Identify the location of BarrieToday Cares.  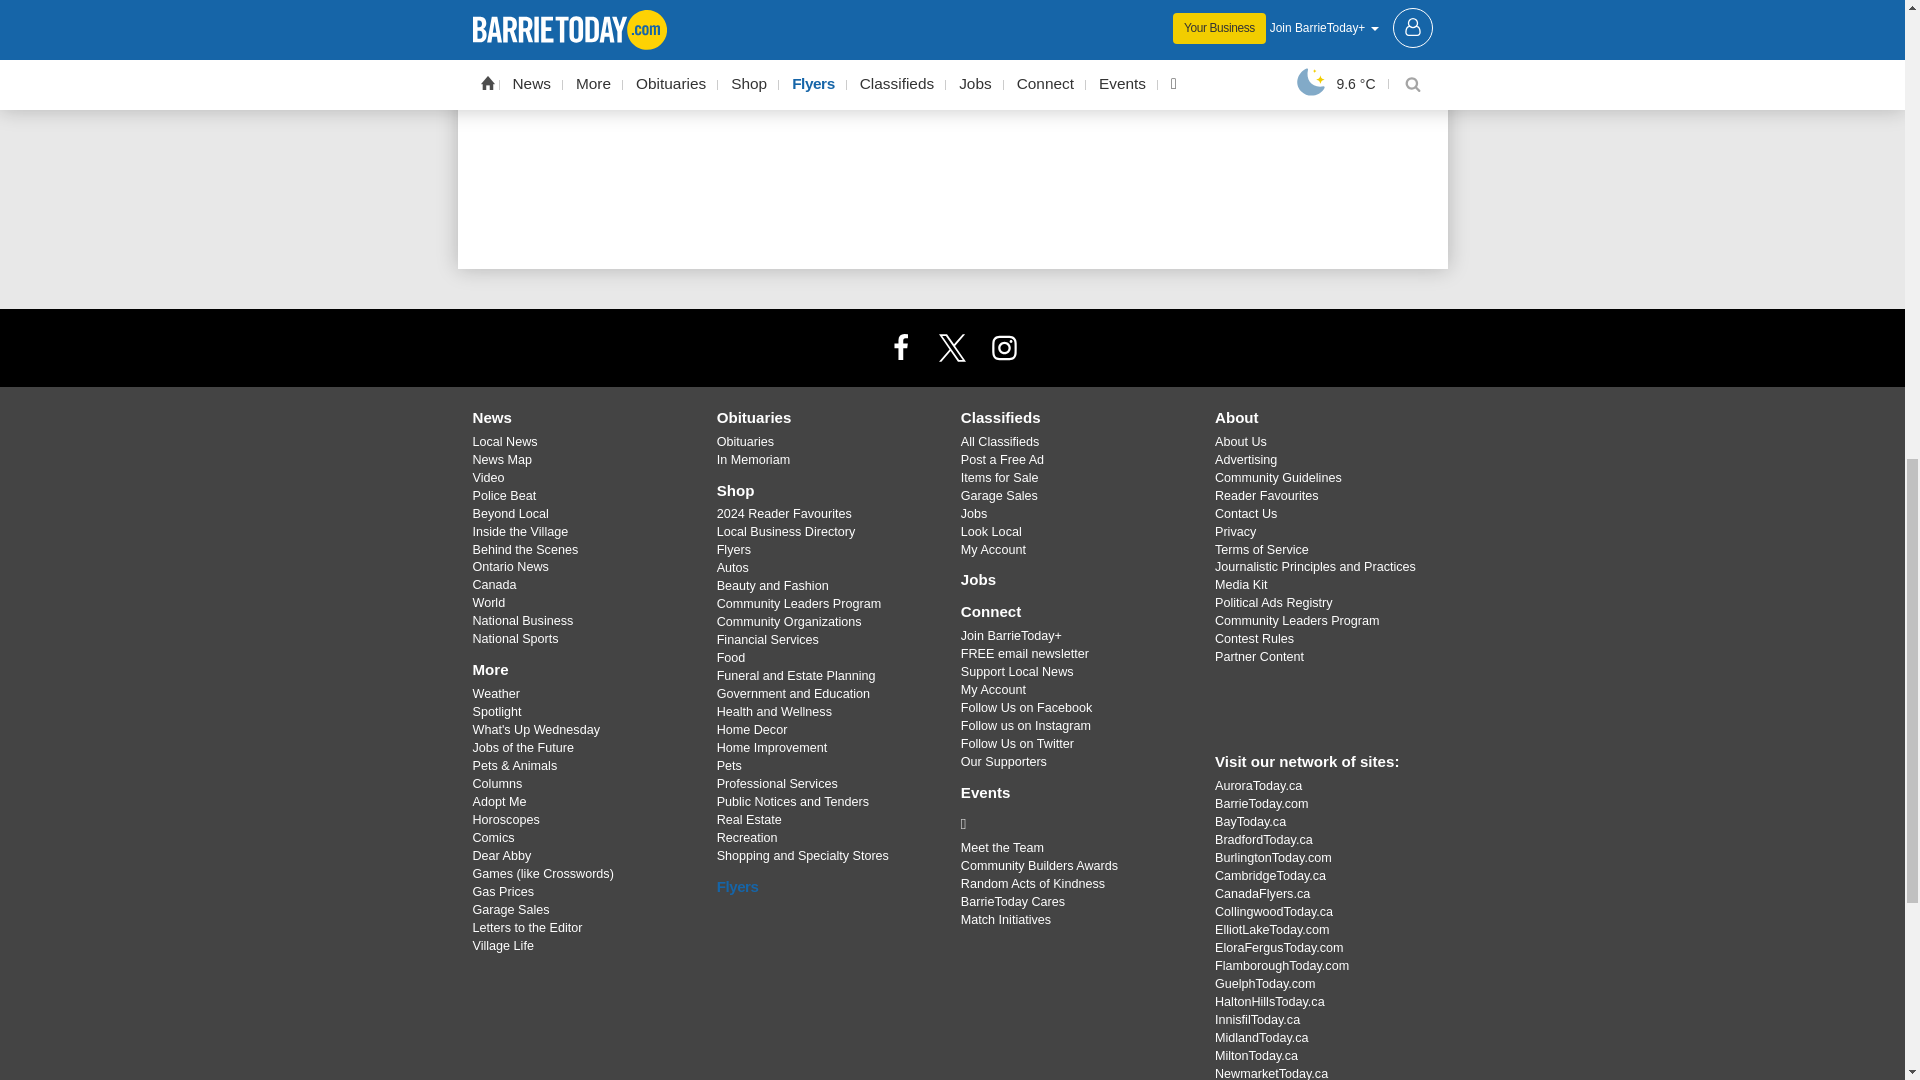
(1072, 824).